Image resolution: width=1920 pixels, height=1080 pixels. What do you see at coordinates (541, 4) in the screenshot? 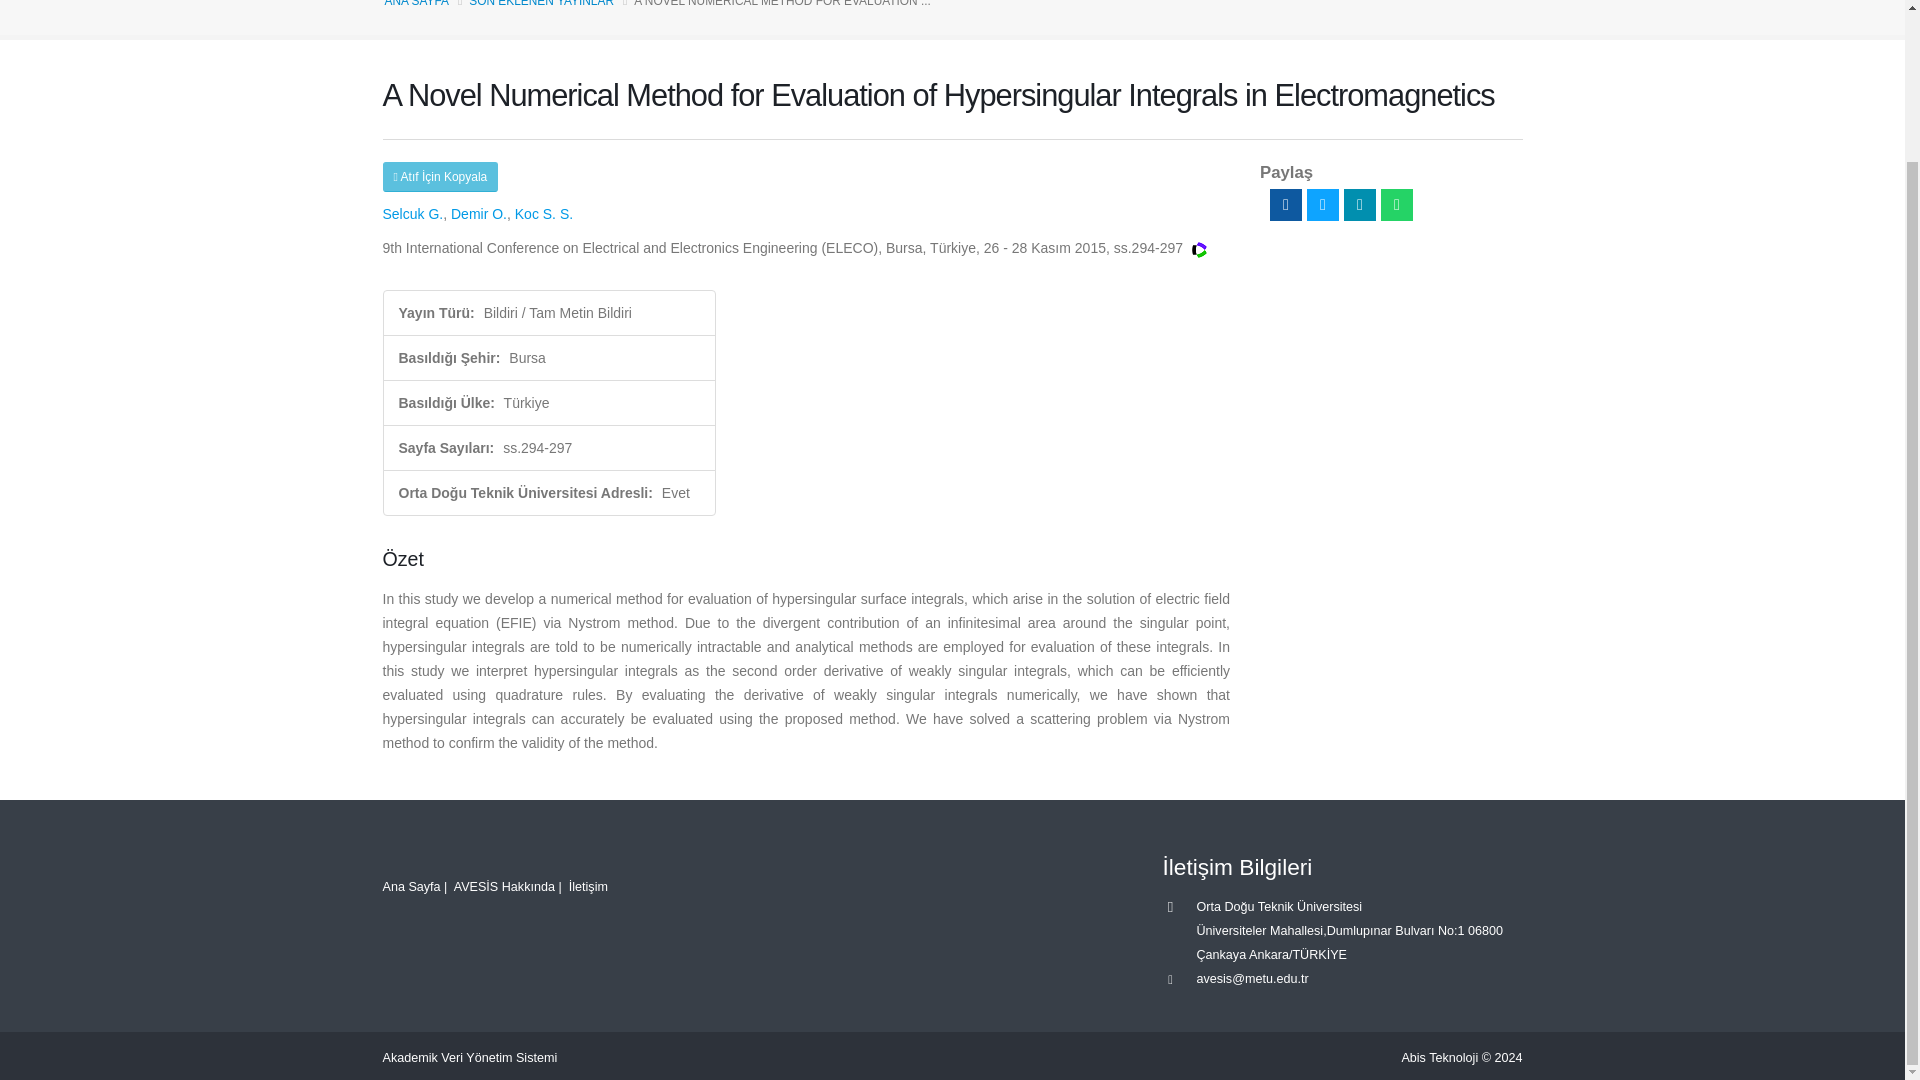
I see `SON EKLENEN YAYINLAR` at bounding box center [541, 4].